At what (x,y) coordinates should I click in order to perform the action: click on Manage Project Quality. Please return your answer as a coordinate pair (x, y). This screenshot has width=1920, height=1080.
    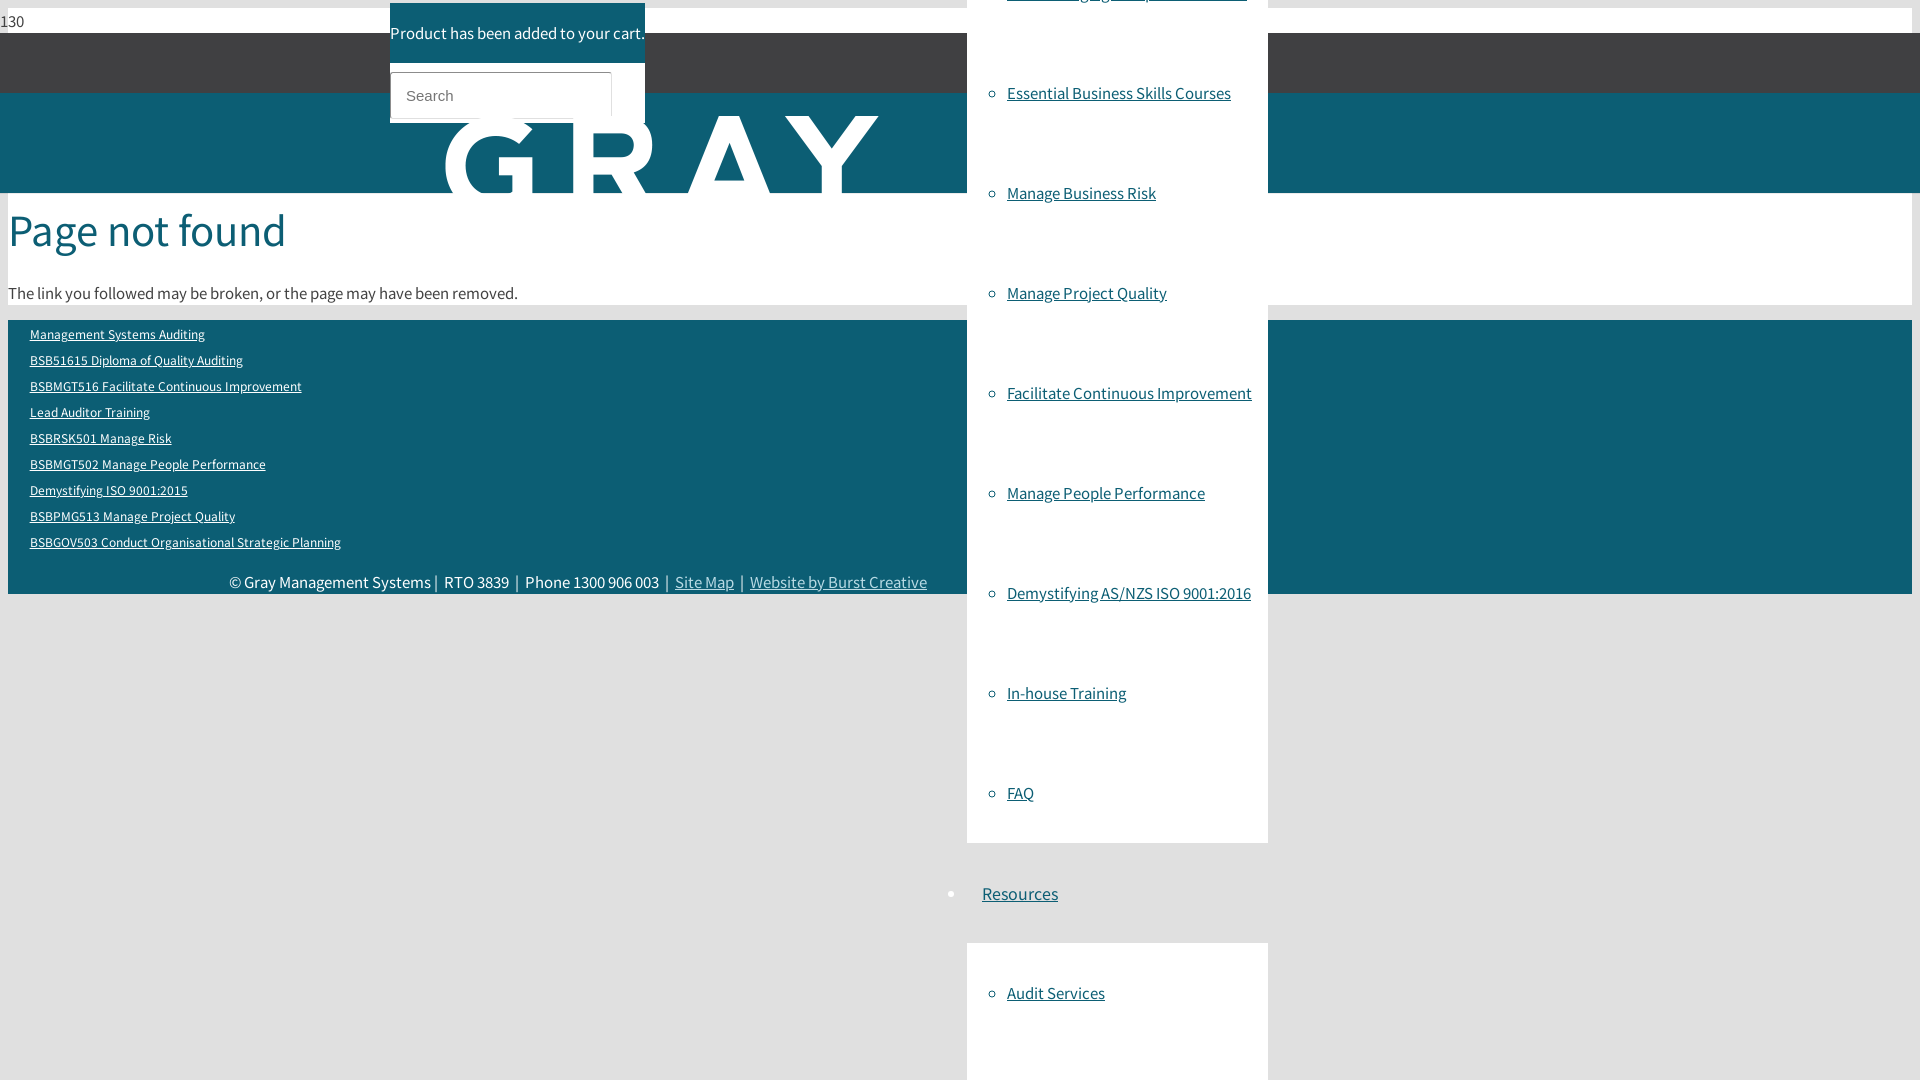
    Looking at the image, I should click on (1087, 292).